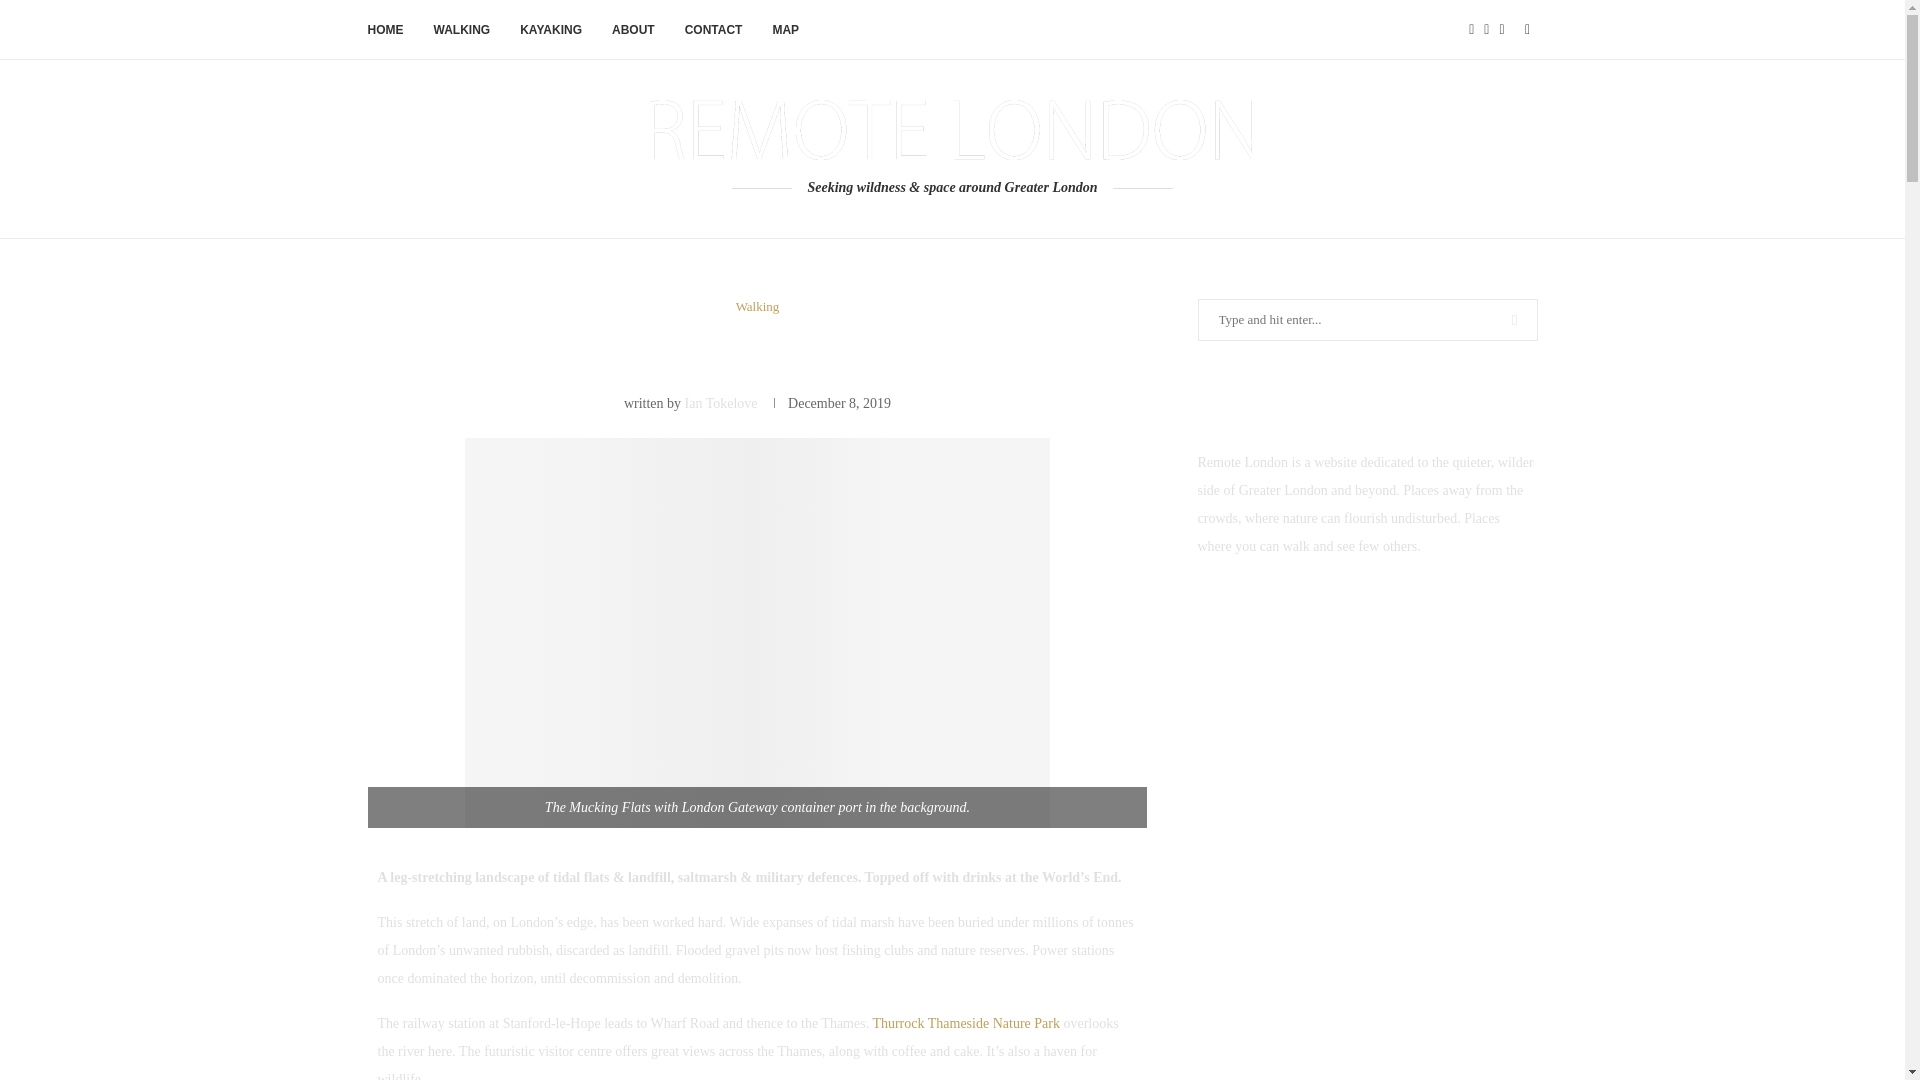 Image resolution: width=1920 pixels, height=1080 pixels. What do you see at coordinates (757, 307) in the screenshot?
I see `Walking` at bounding box center [757, 307].